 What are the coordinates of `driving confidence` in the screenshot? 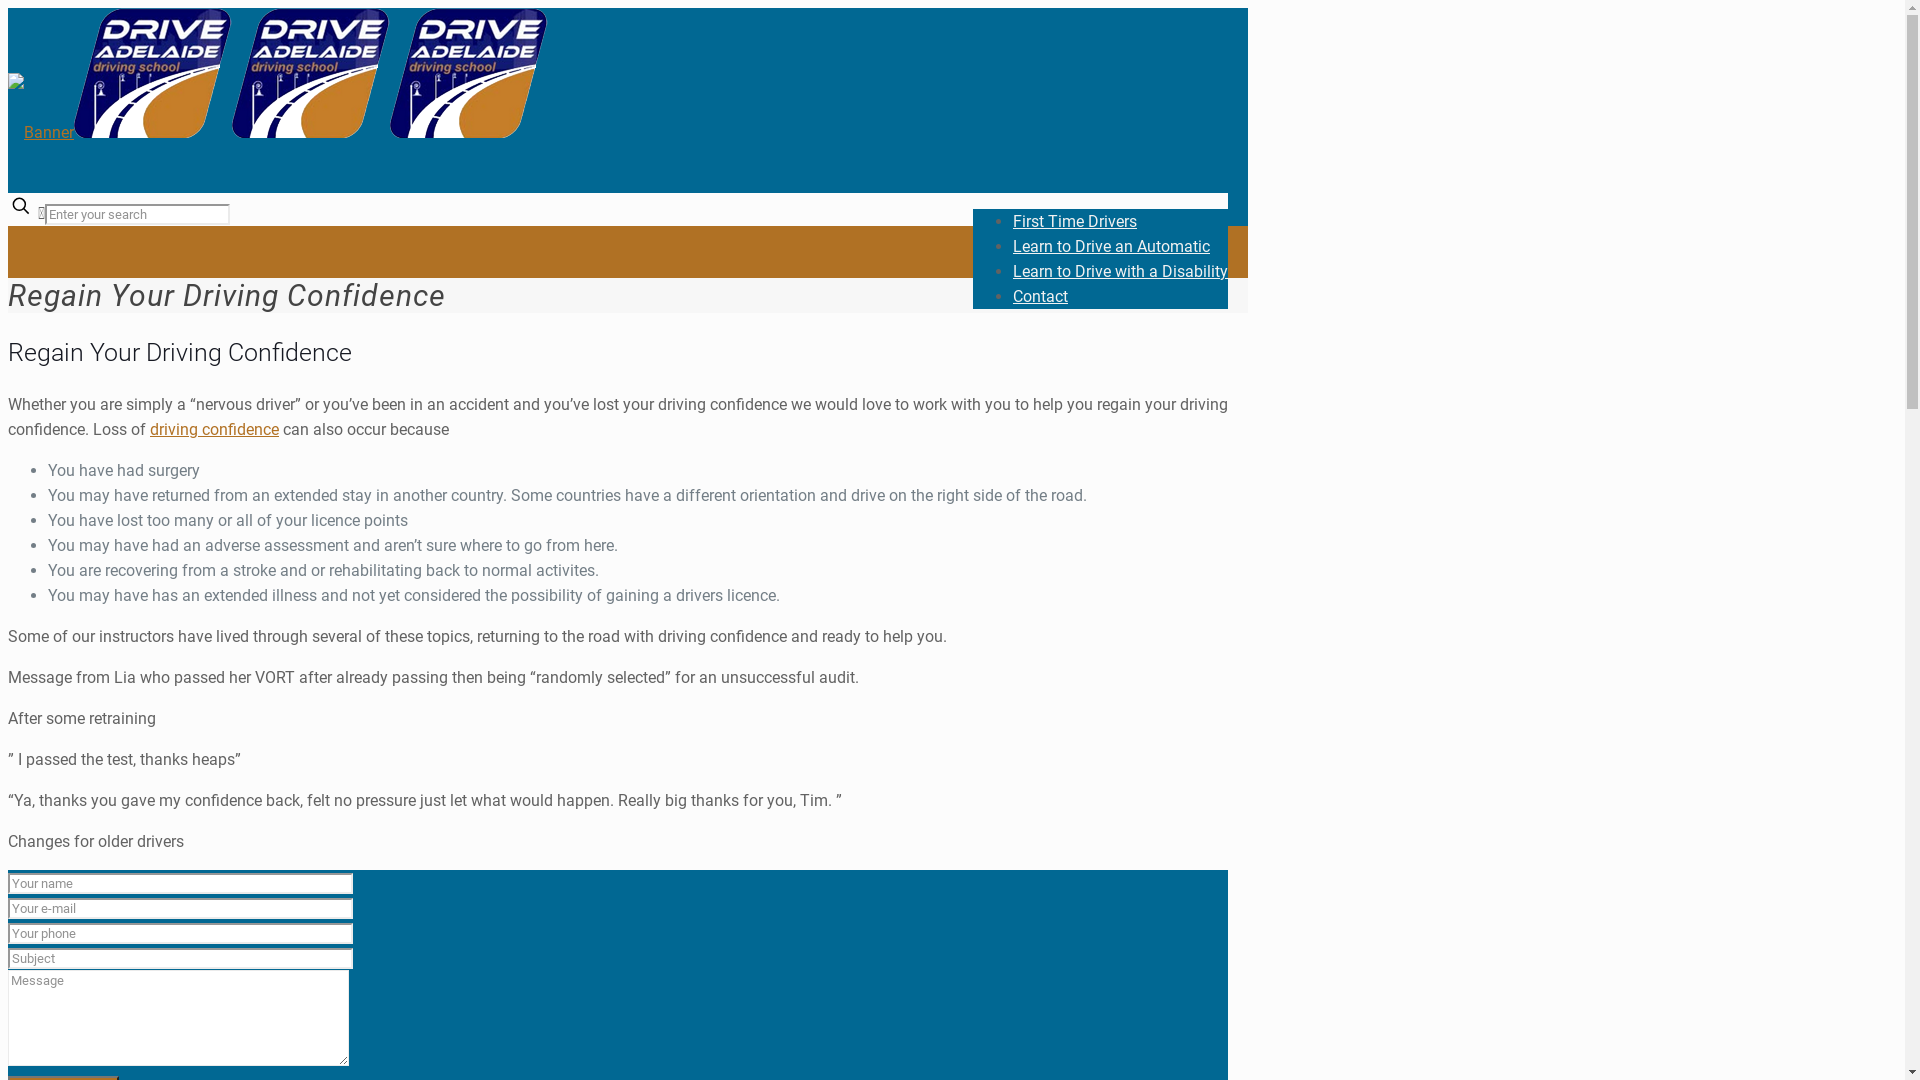 It's located at (214, 430).